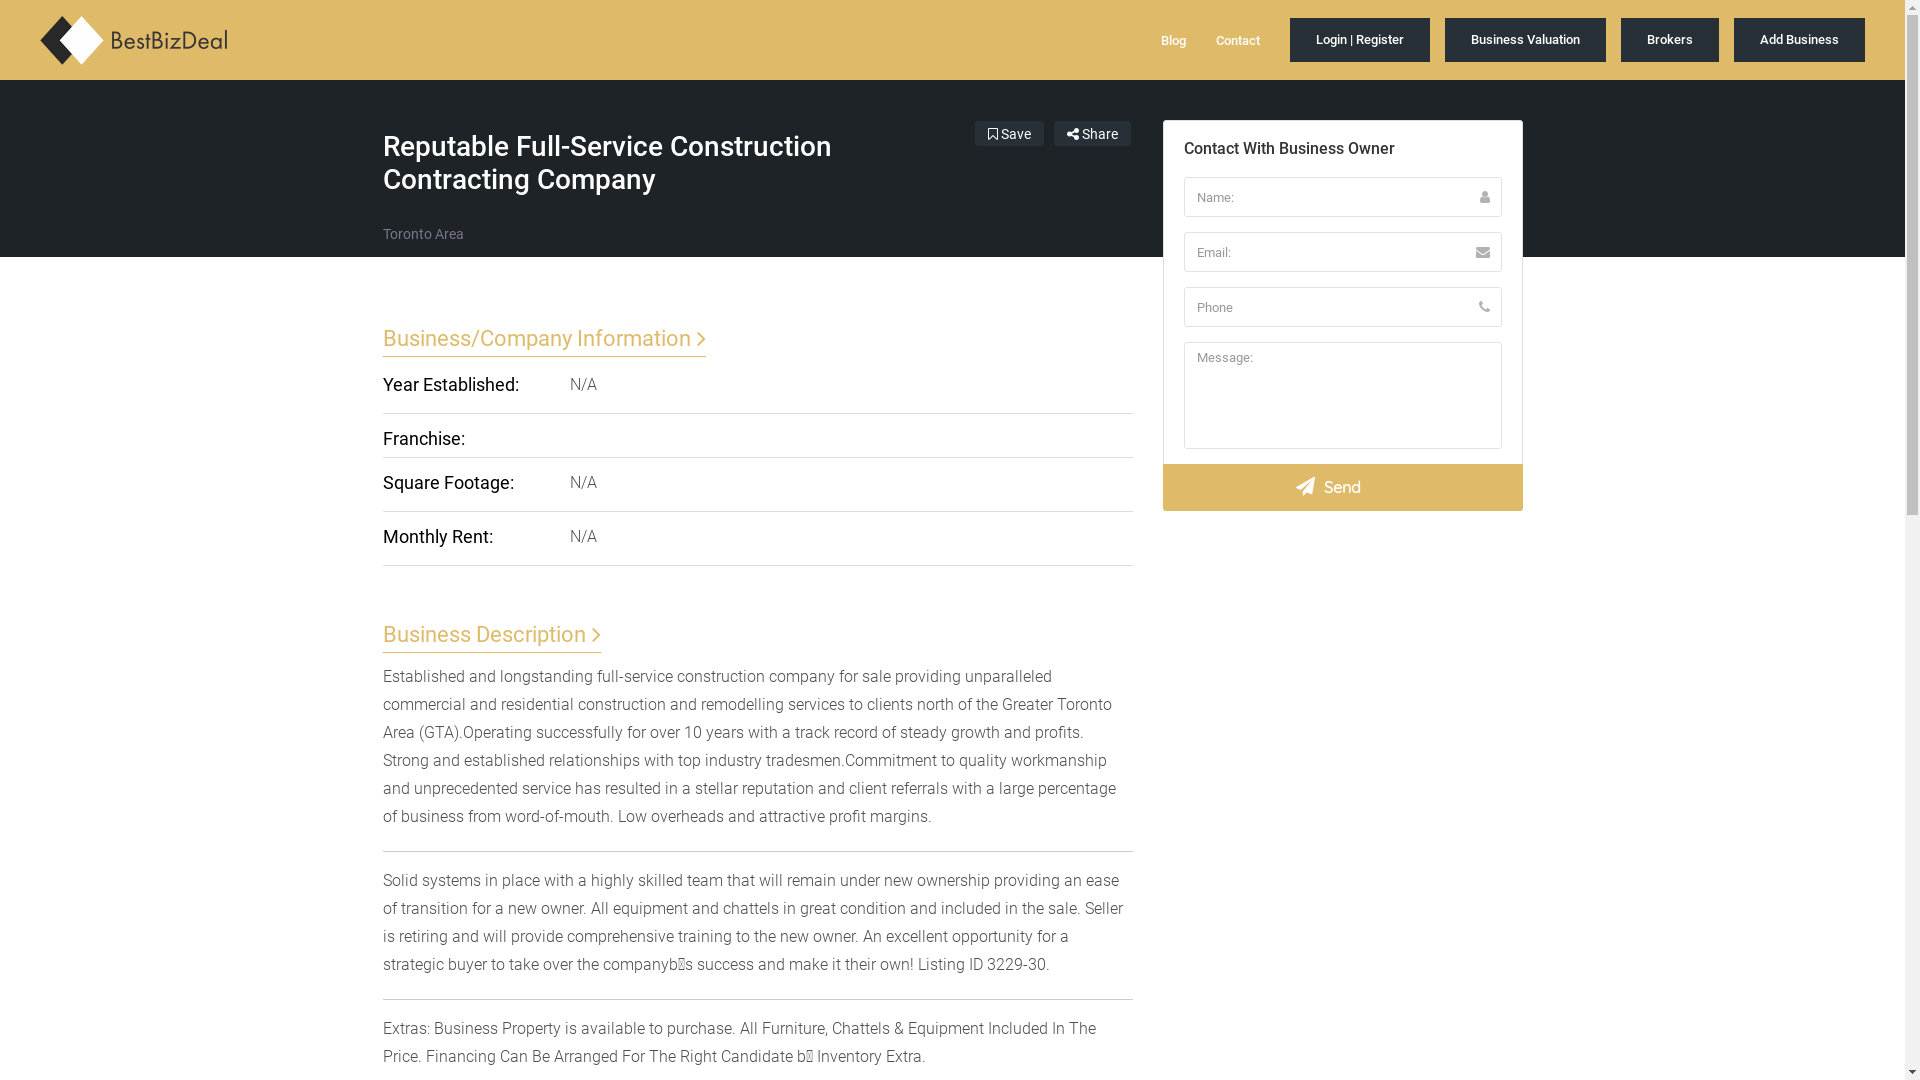  What do you see at coordinates (1360, 40) in the screenshot?
I see `Login | Register` at bounding box center [1360, 40].